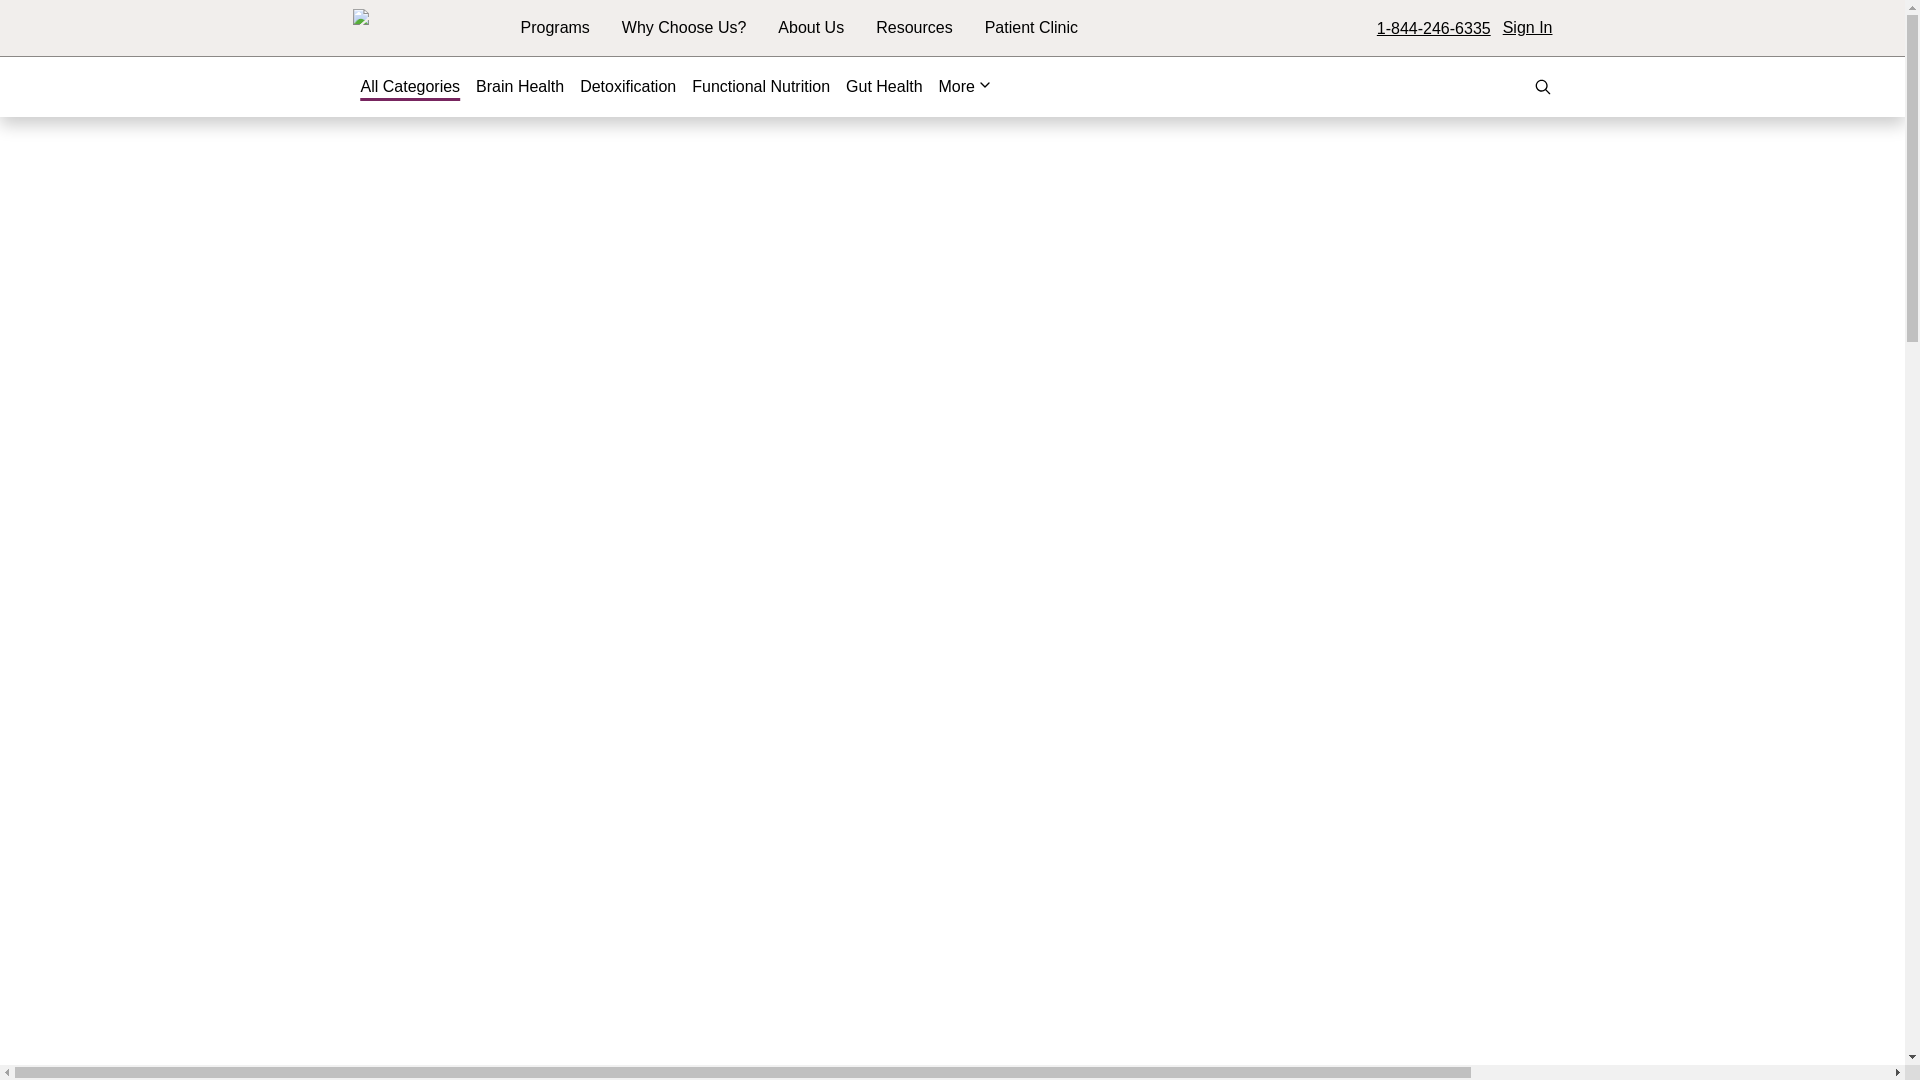  Describe the element at coordinates (884, 86) in the screenshot. I see `Gut Health` at that location.